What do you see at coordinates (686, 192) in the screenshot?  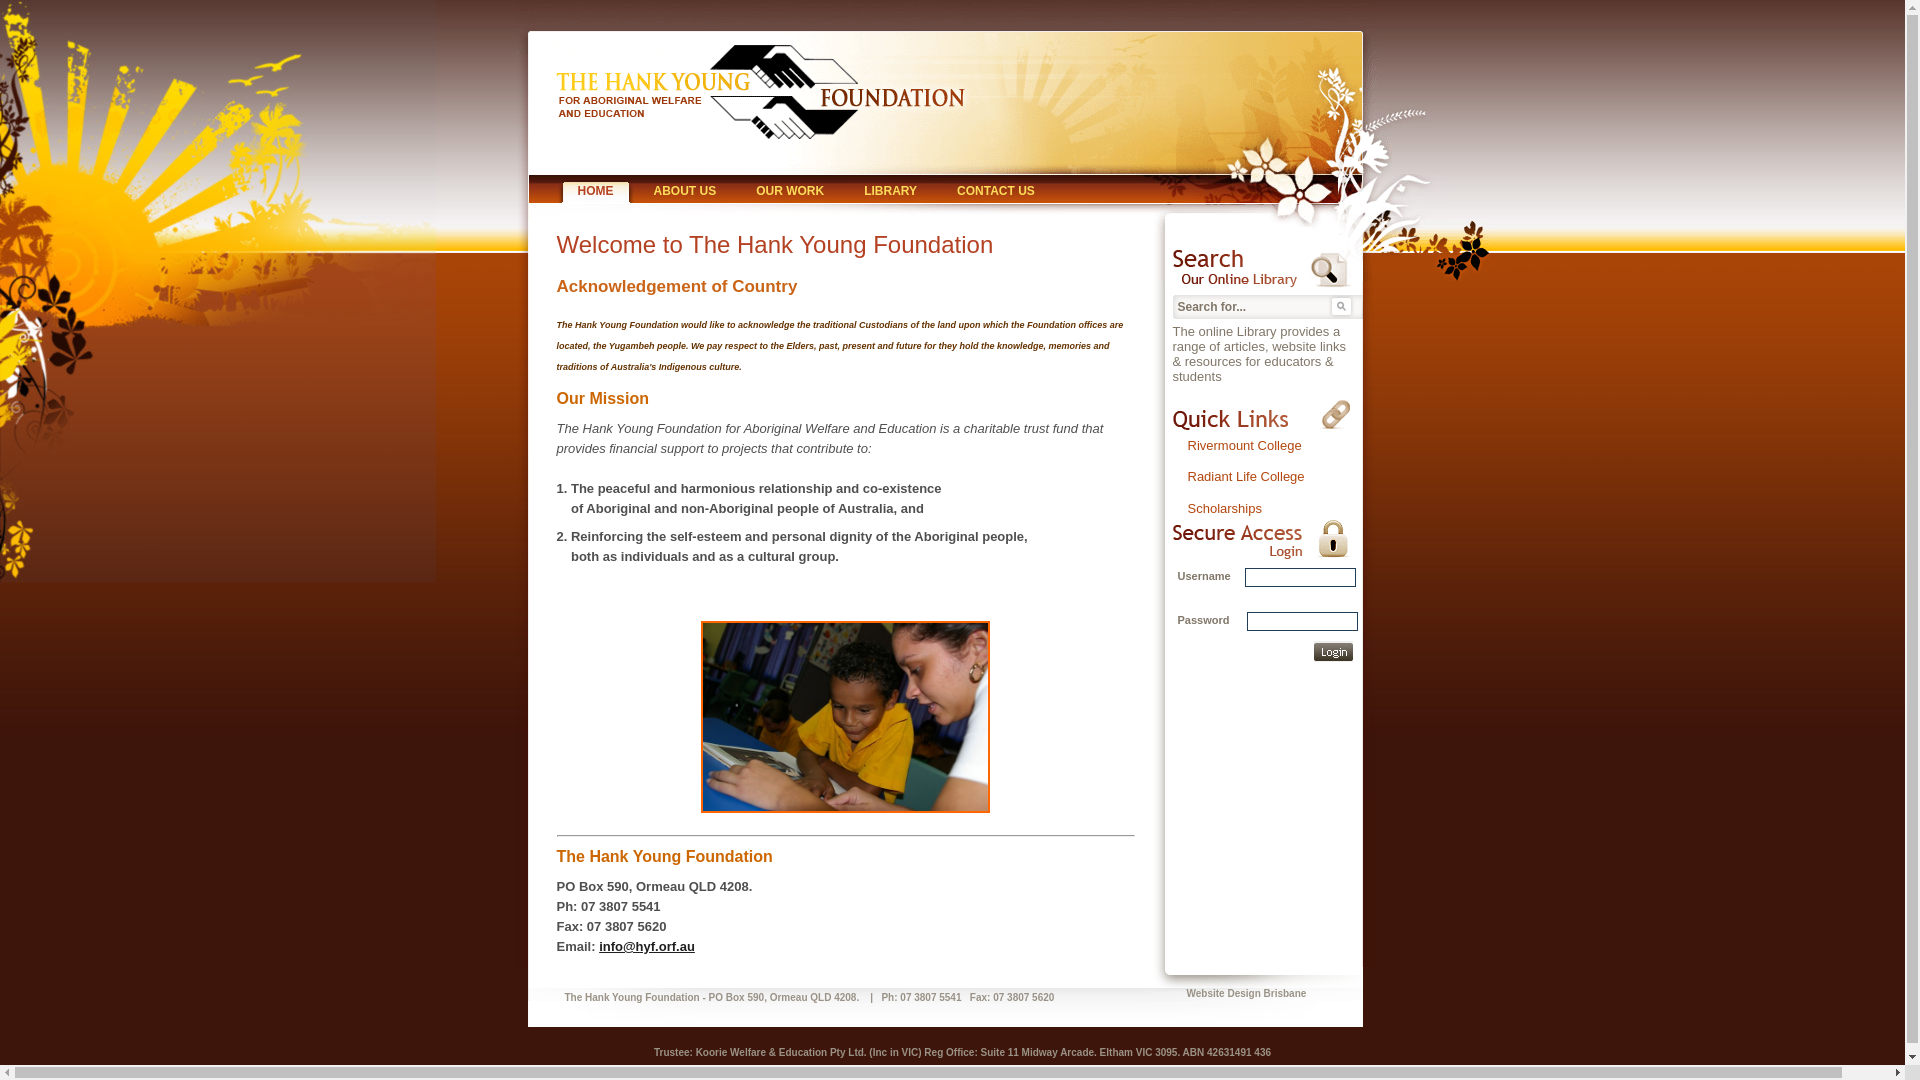 I see `ABOUT US` at bounding box center [686, 192].